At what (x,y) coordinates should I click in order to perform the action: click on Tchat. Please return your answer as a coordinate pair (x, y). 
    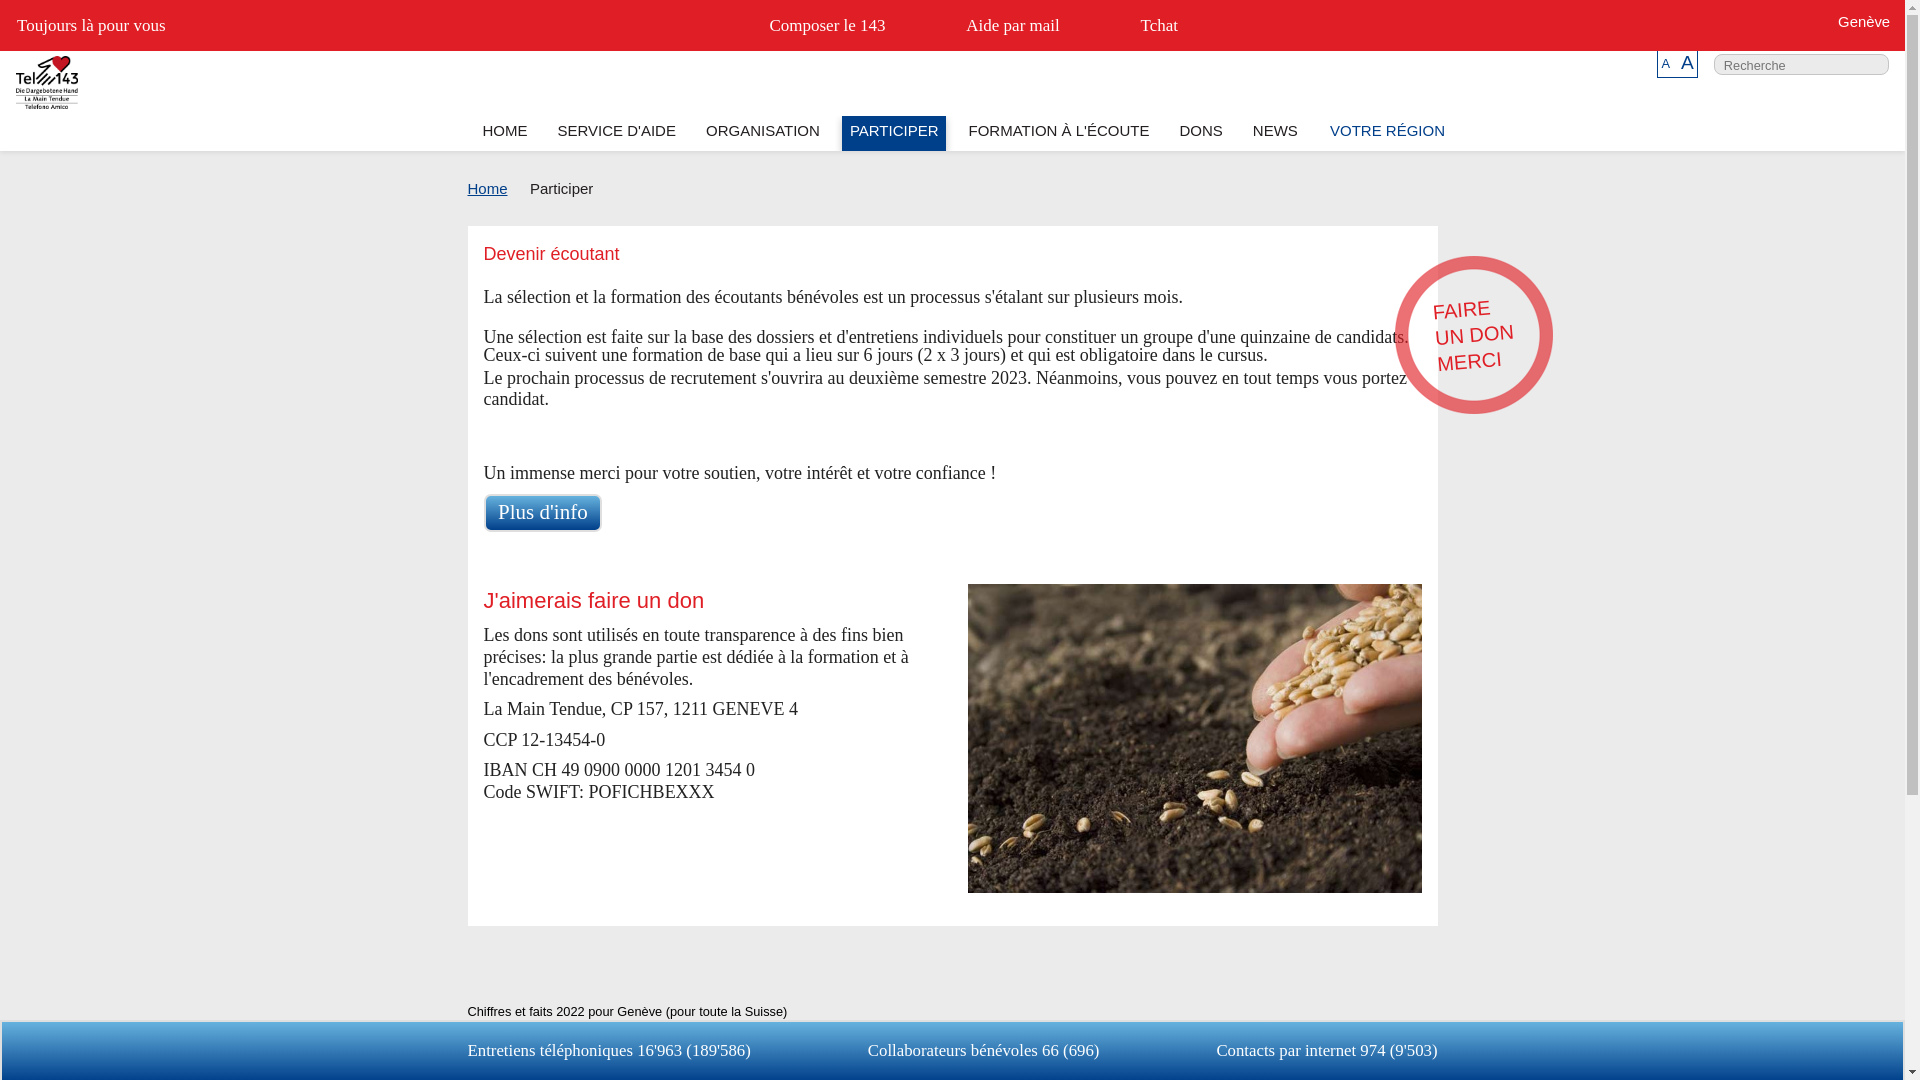
    Looking at the image, I should click on (1138, 26).